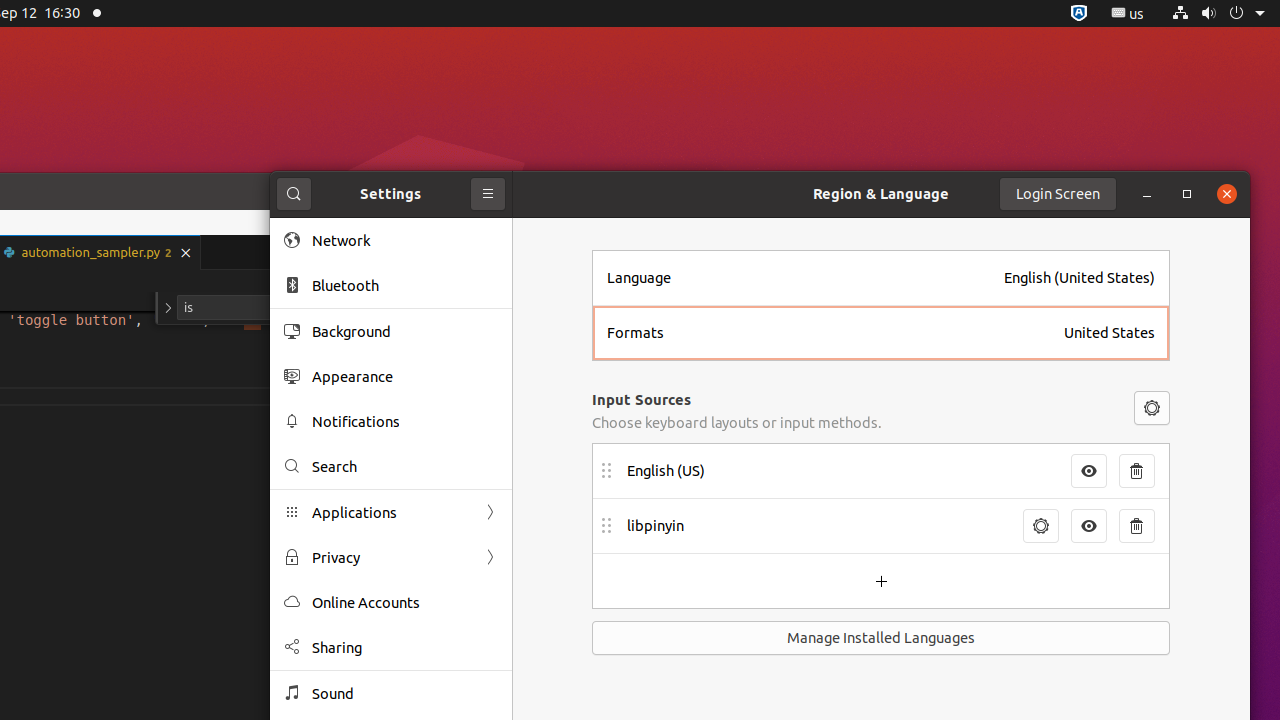 The image size is (1280, 720). Describe the element at coordinates (830, 333) in the screenshot. I see `Formats` at that location.